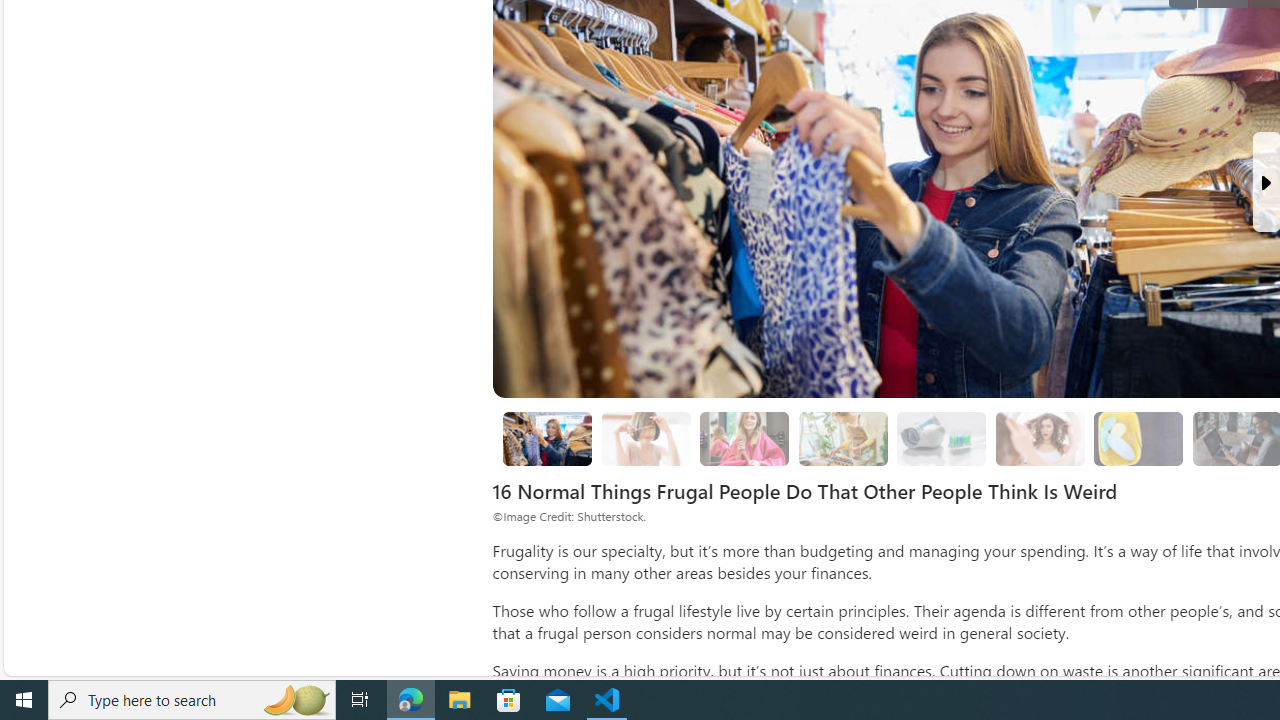 The width and height of the screenshot is (1280, 720). What do you see at coordinates (842, 438) in the screenshot?
I see `3. Growing From Seeds` at bounding box center [842, 438].